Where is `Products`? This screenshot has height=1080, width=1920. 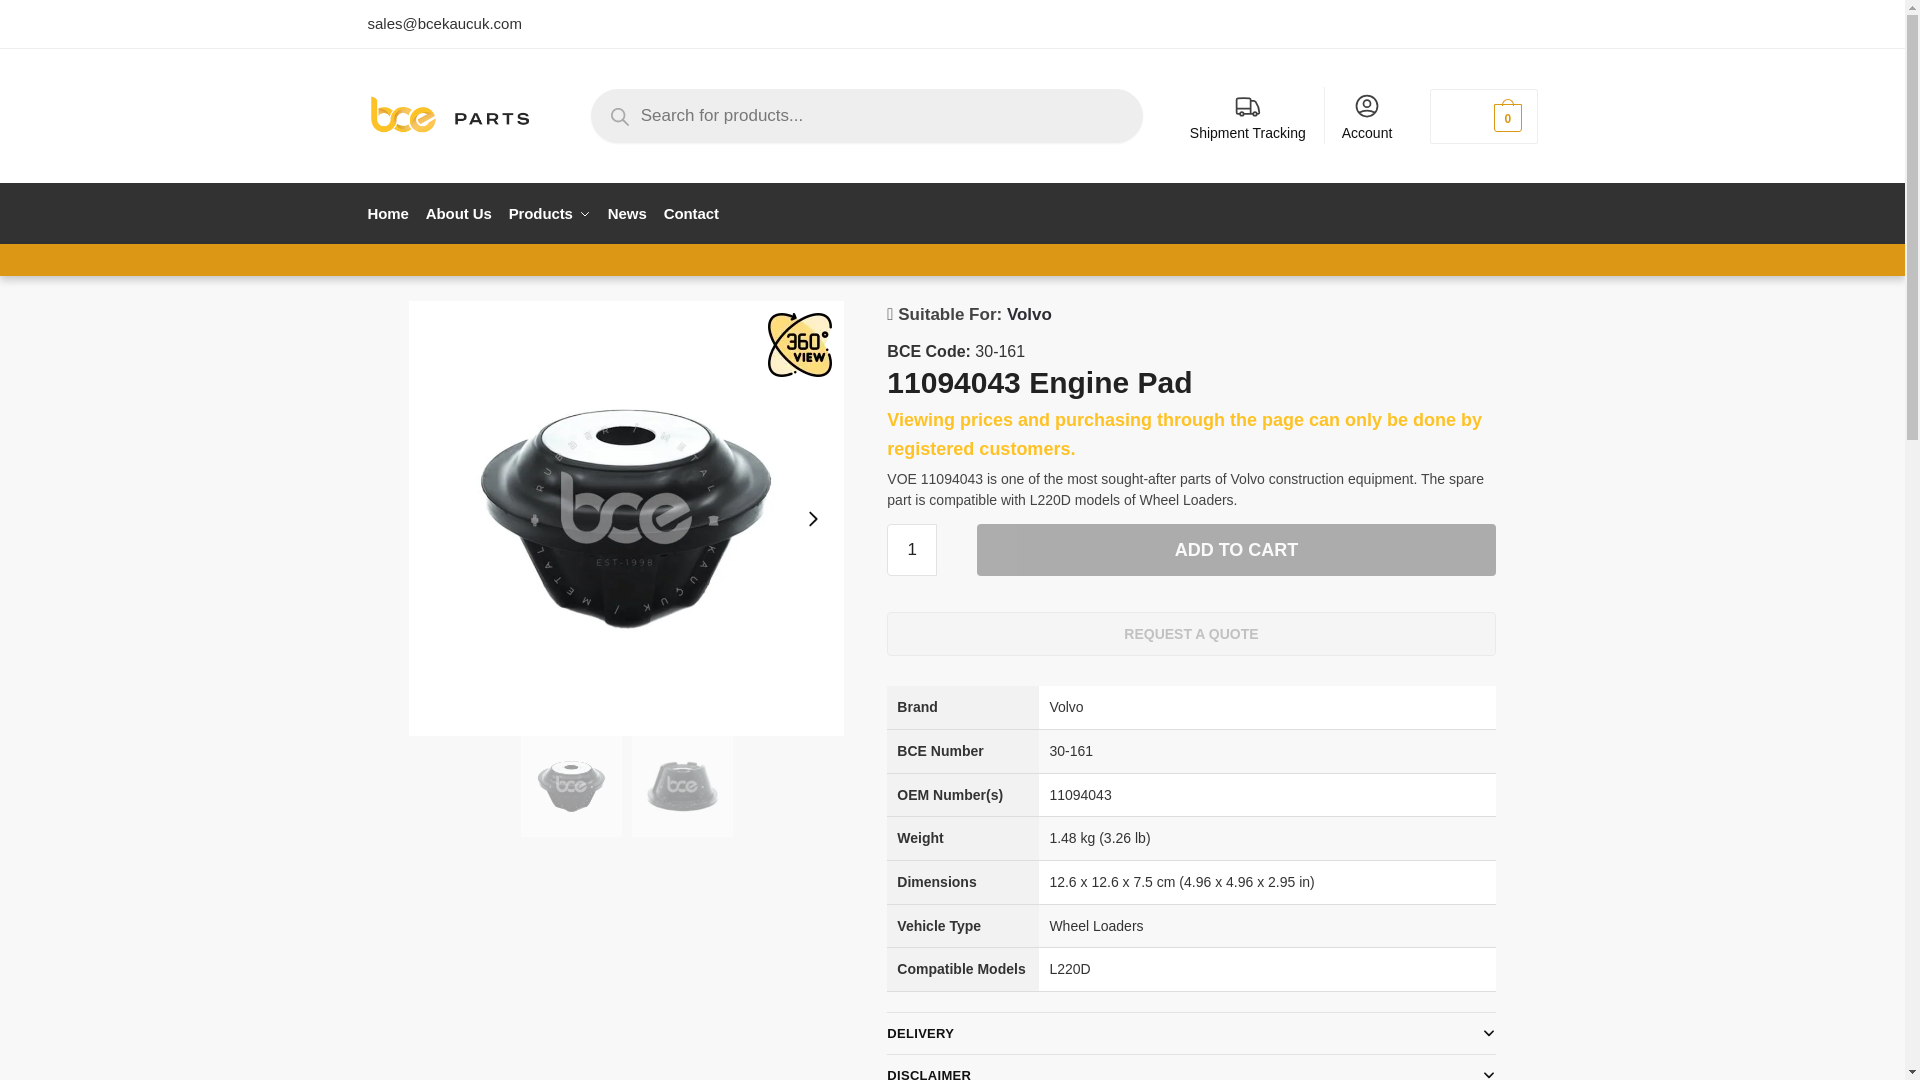
Products is located at coordinates (549, 214).